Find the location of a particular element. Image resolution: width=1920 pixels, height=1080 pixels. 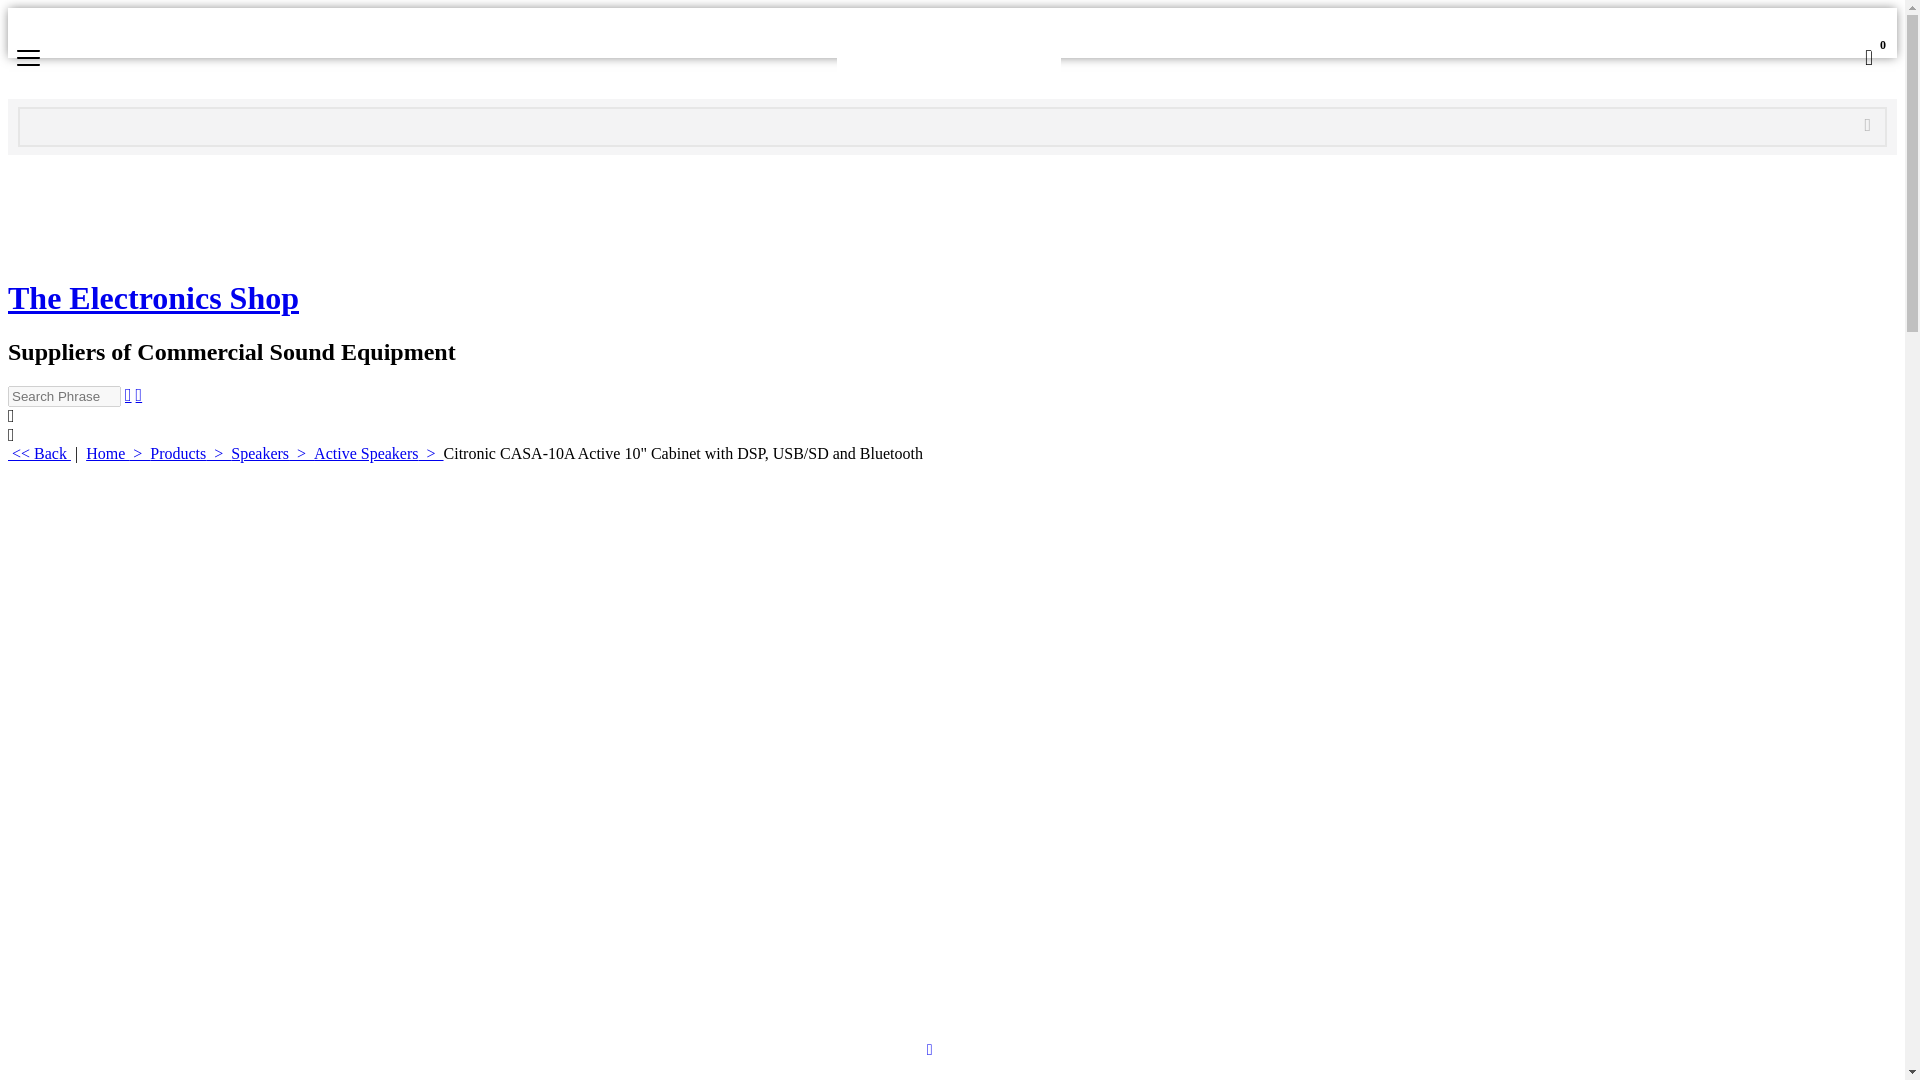

Speakers is located at coordinates (272, 453).